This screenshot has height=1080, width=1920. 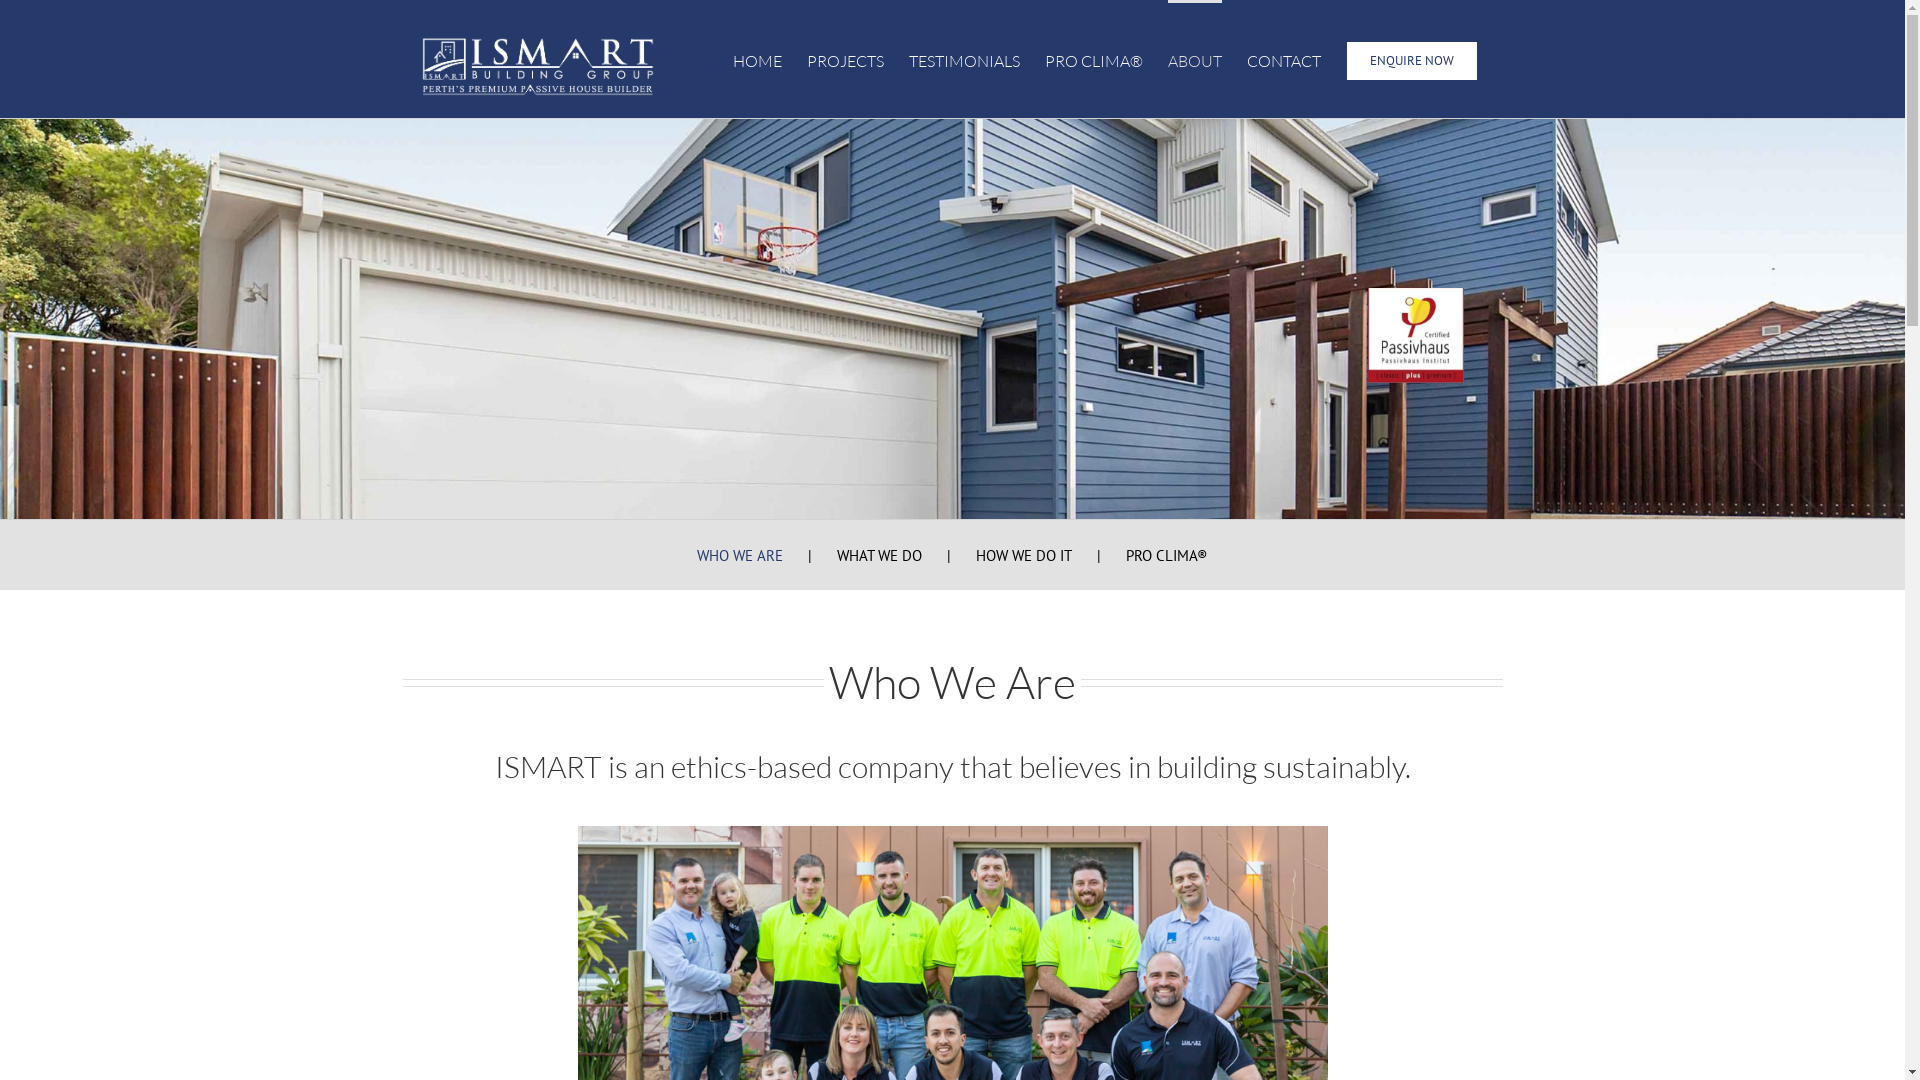 What do you see at coordinates (1051, 556) in the screenshot?
I see `HOW WE DO IT` at bounding box center [1051, 556].